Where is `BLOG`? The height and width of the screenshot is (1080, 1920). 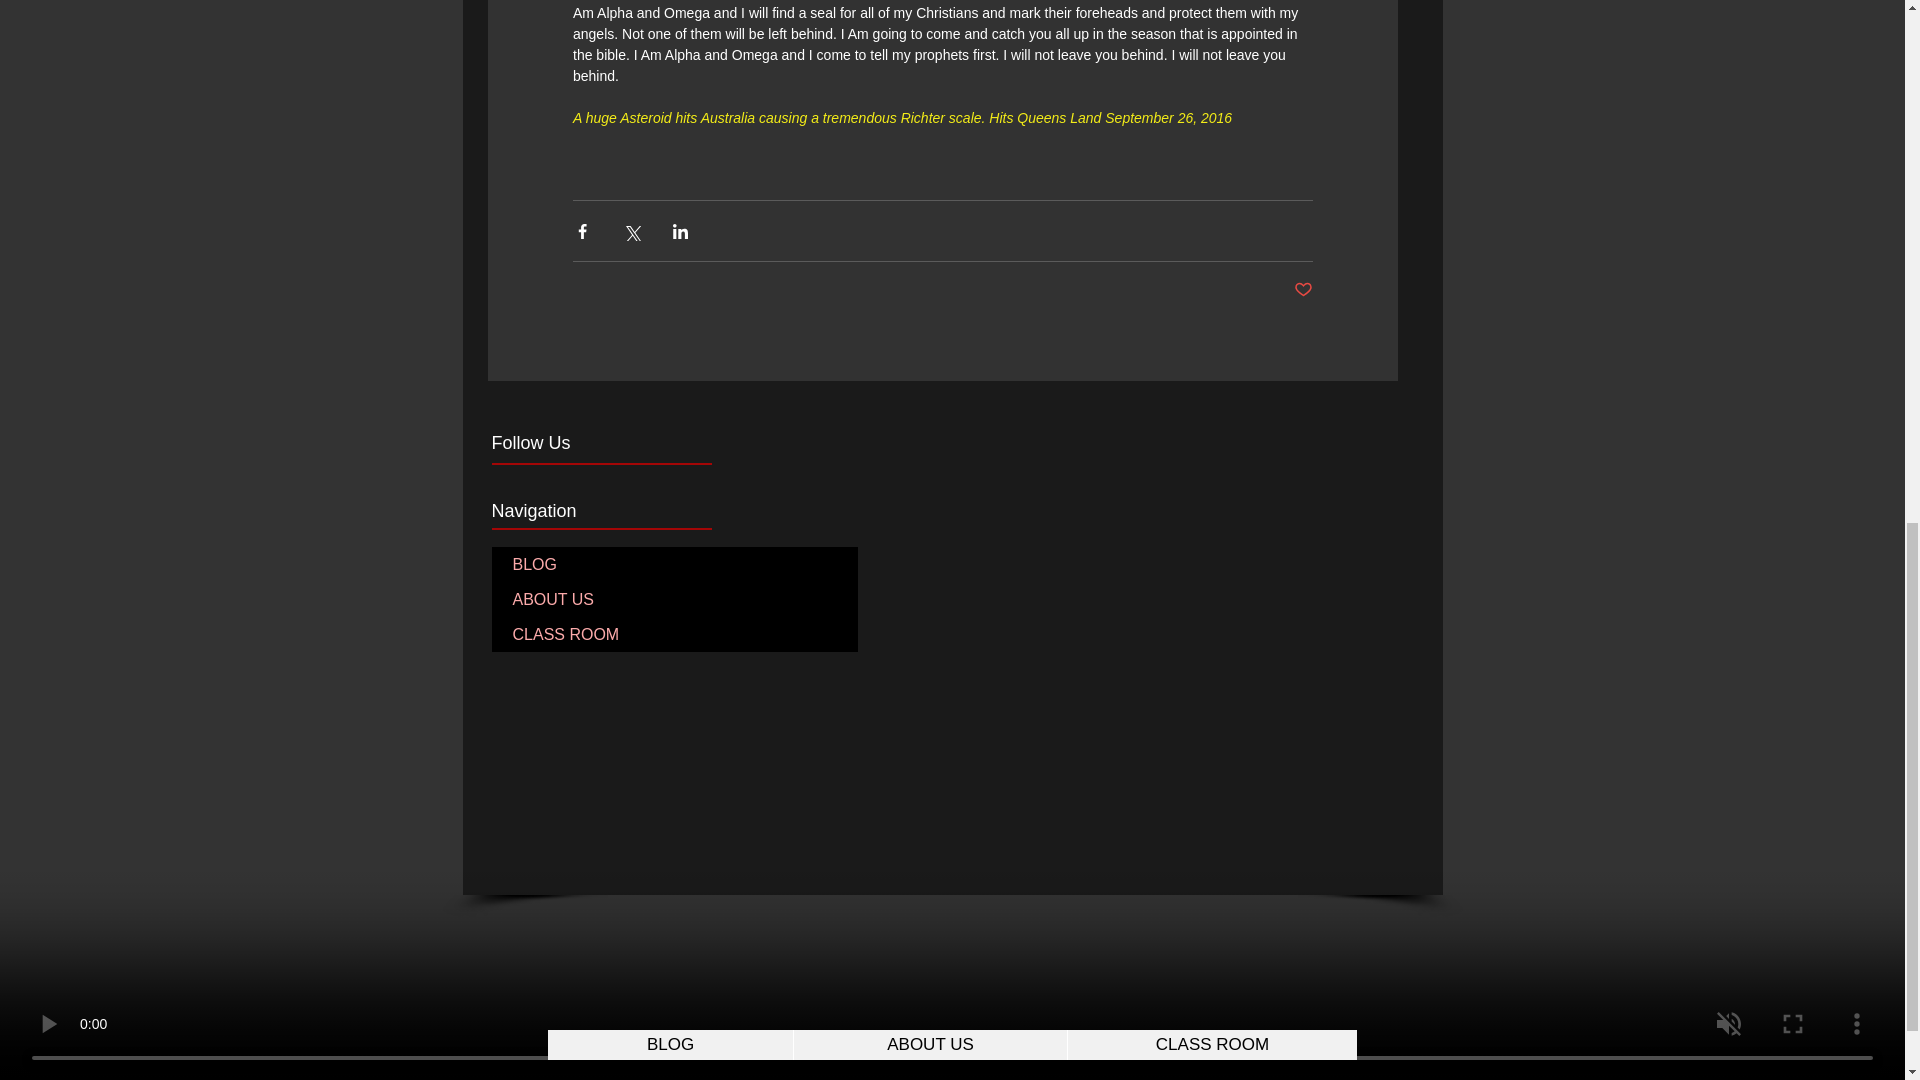
BLOG is located at coordinates (674, 564).